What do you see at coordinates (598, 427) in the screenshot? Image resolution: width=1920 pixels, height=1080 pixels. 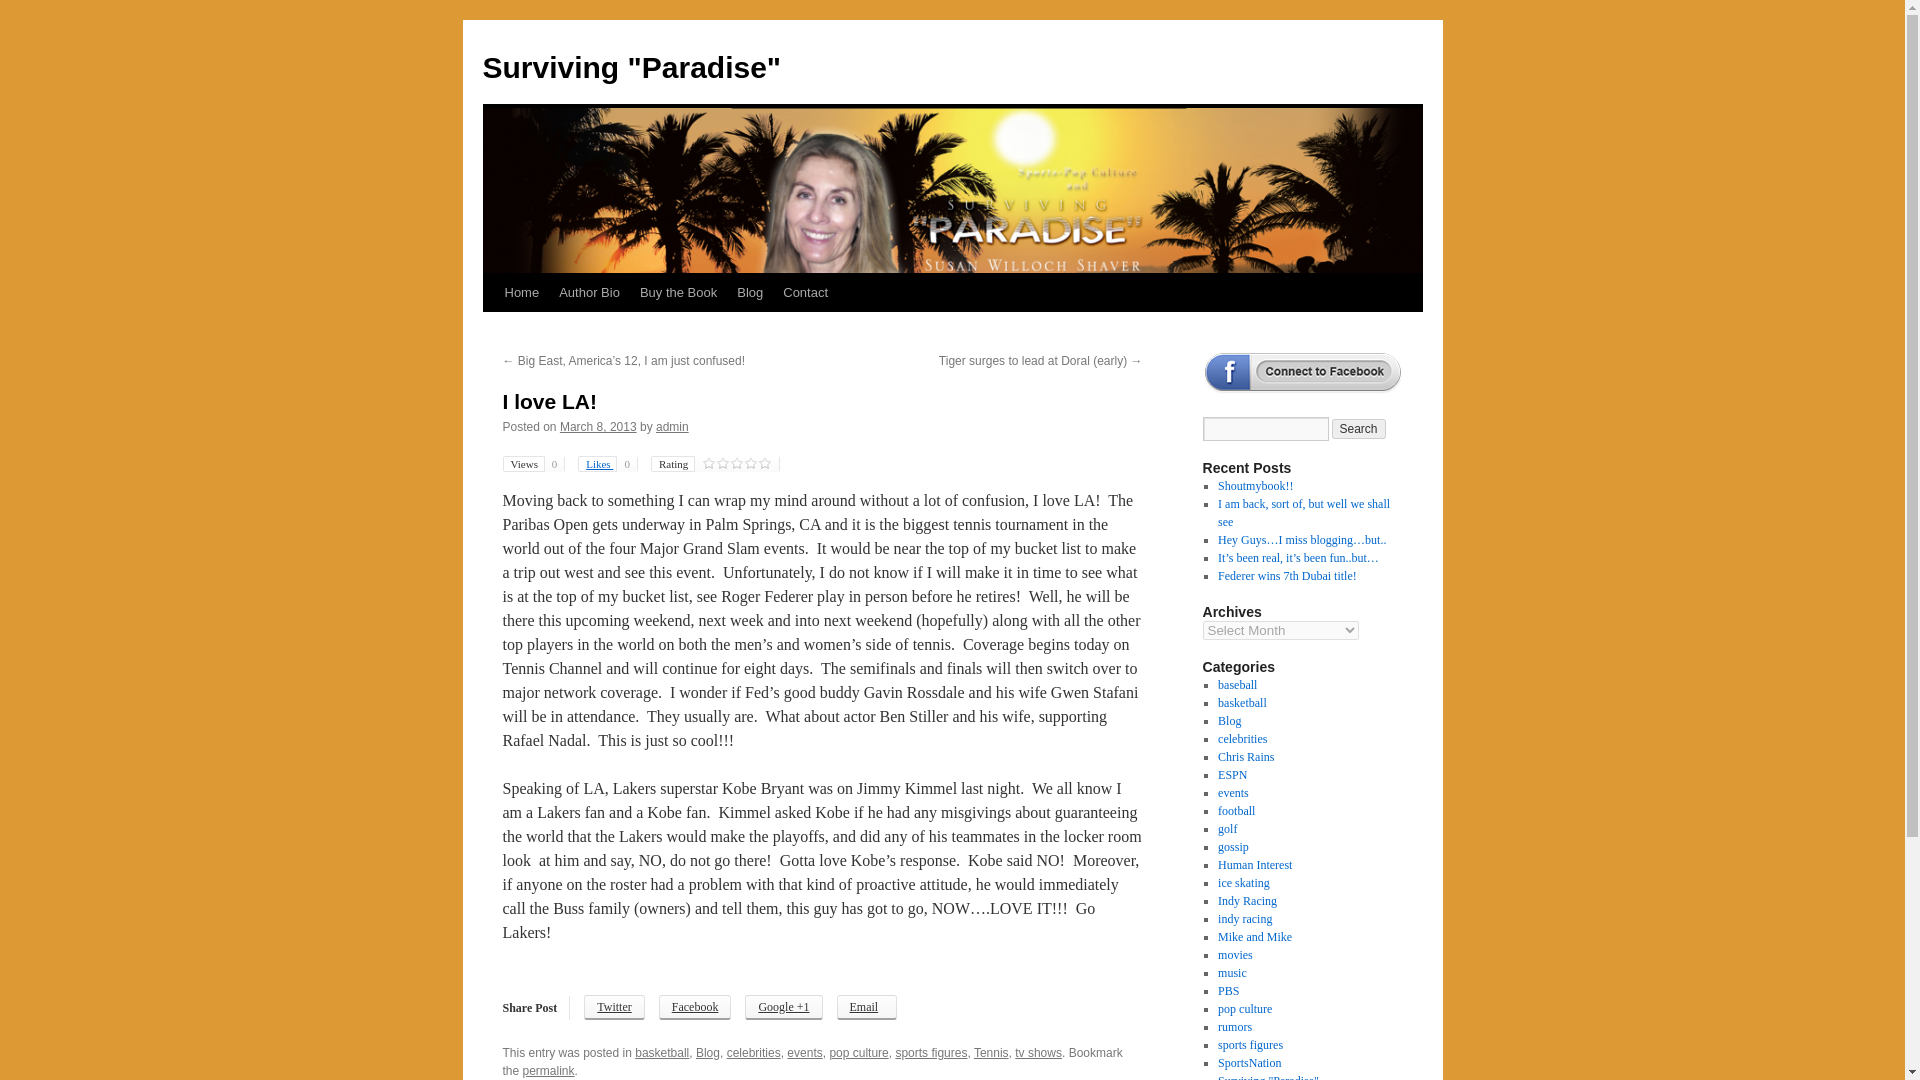 I see `March 8, 2013` at bounding box center [598, 427].